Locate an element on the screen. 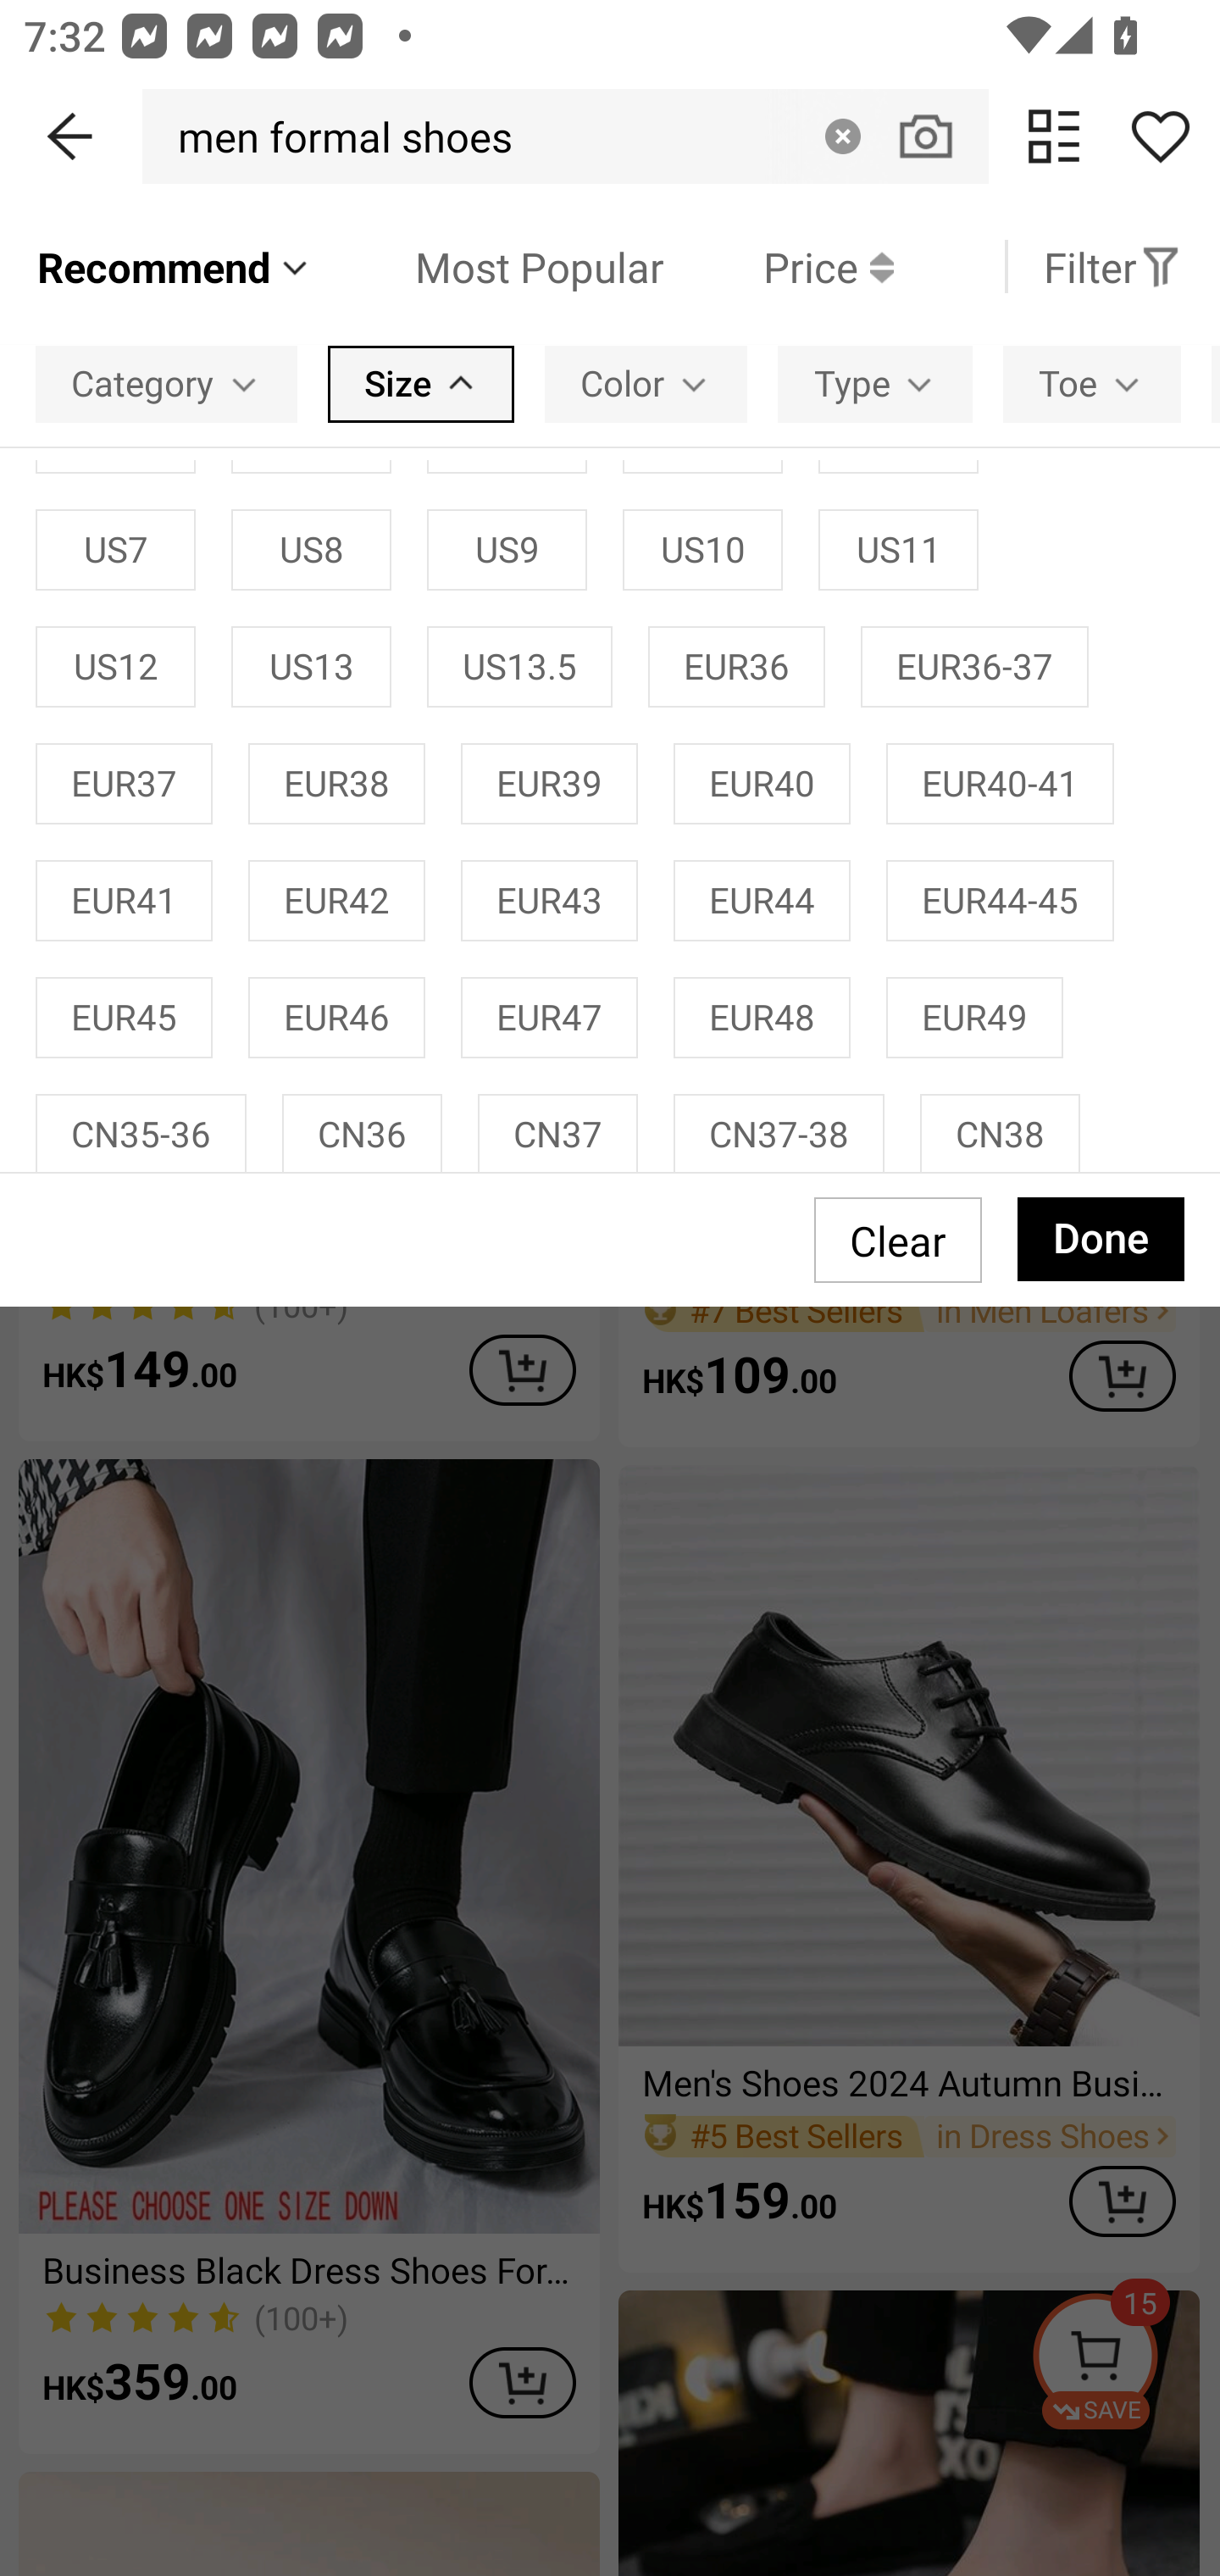  change view is located at coordinates (1054, 136).